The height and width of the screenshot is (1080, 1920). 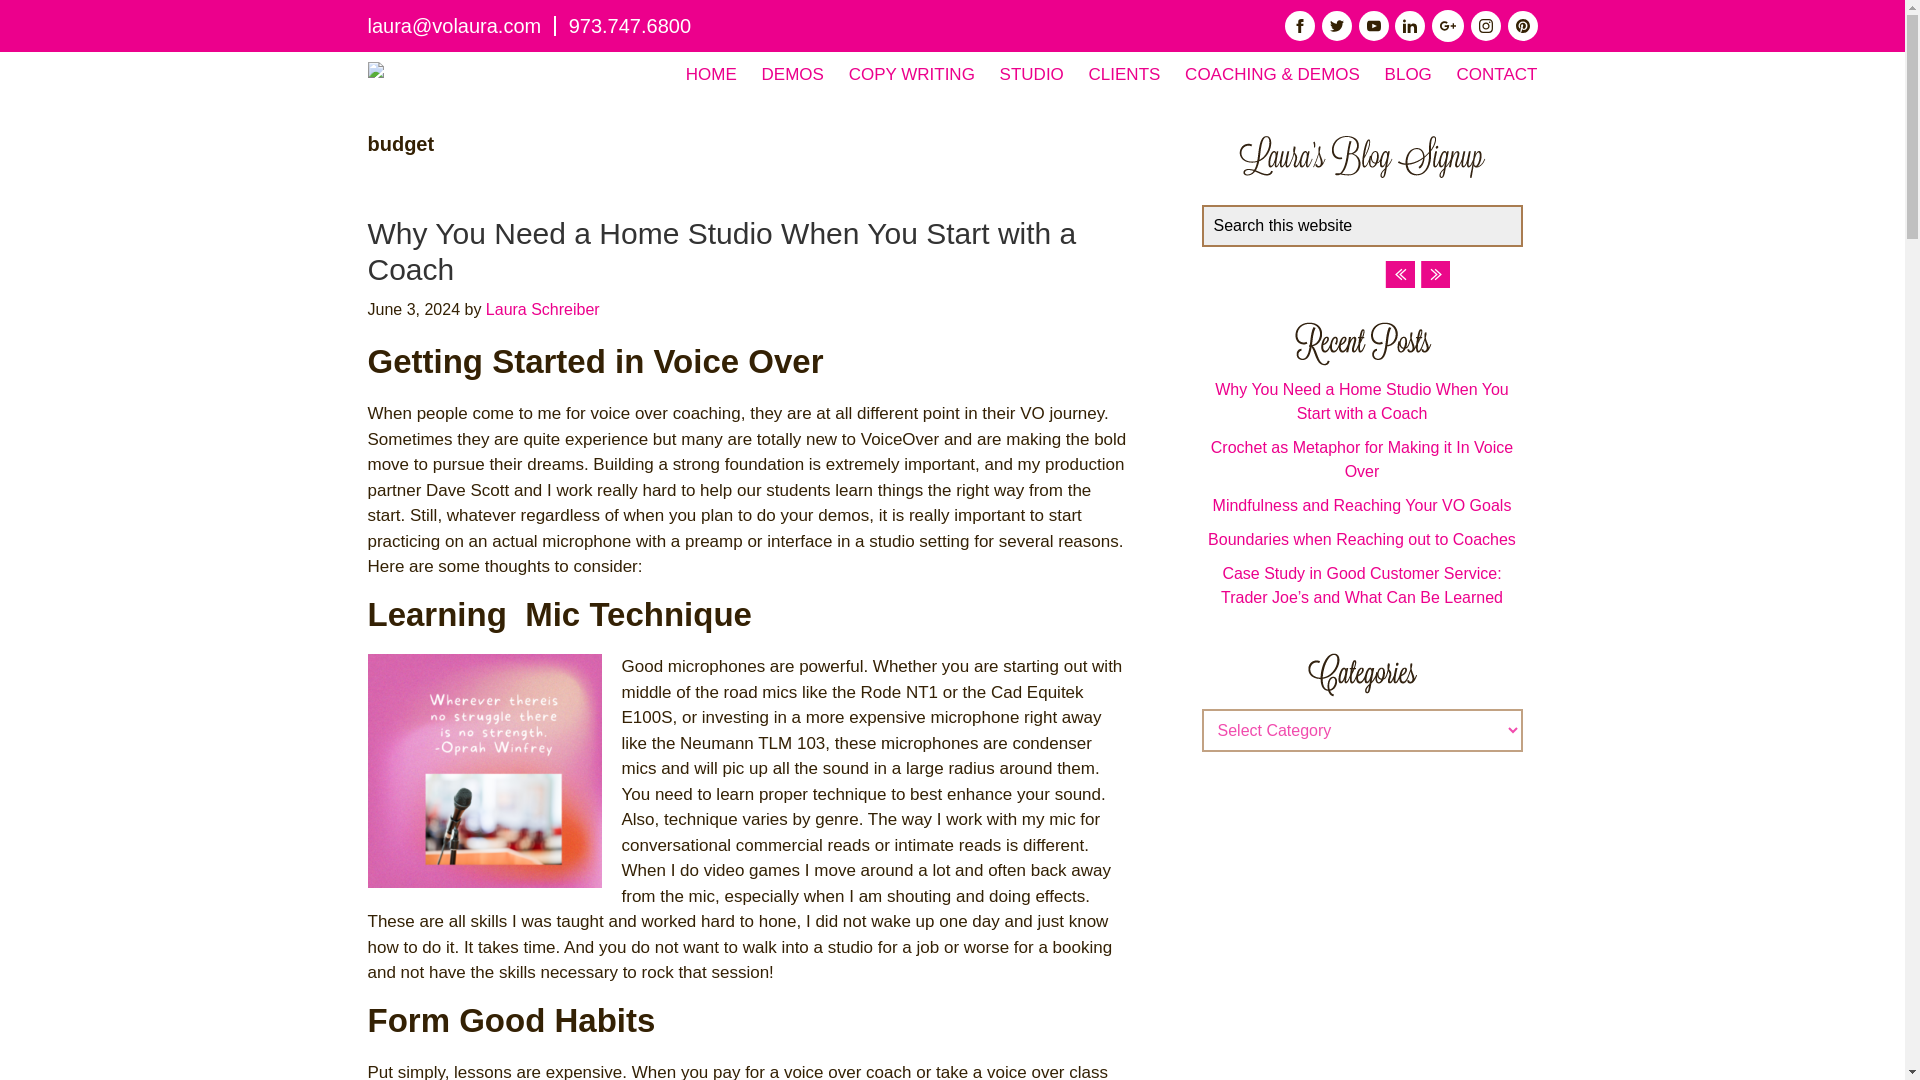 I want to click on Laura Schreiber Voiceovers Categories, so click(x=1362, y=674).